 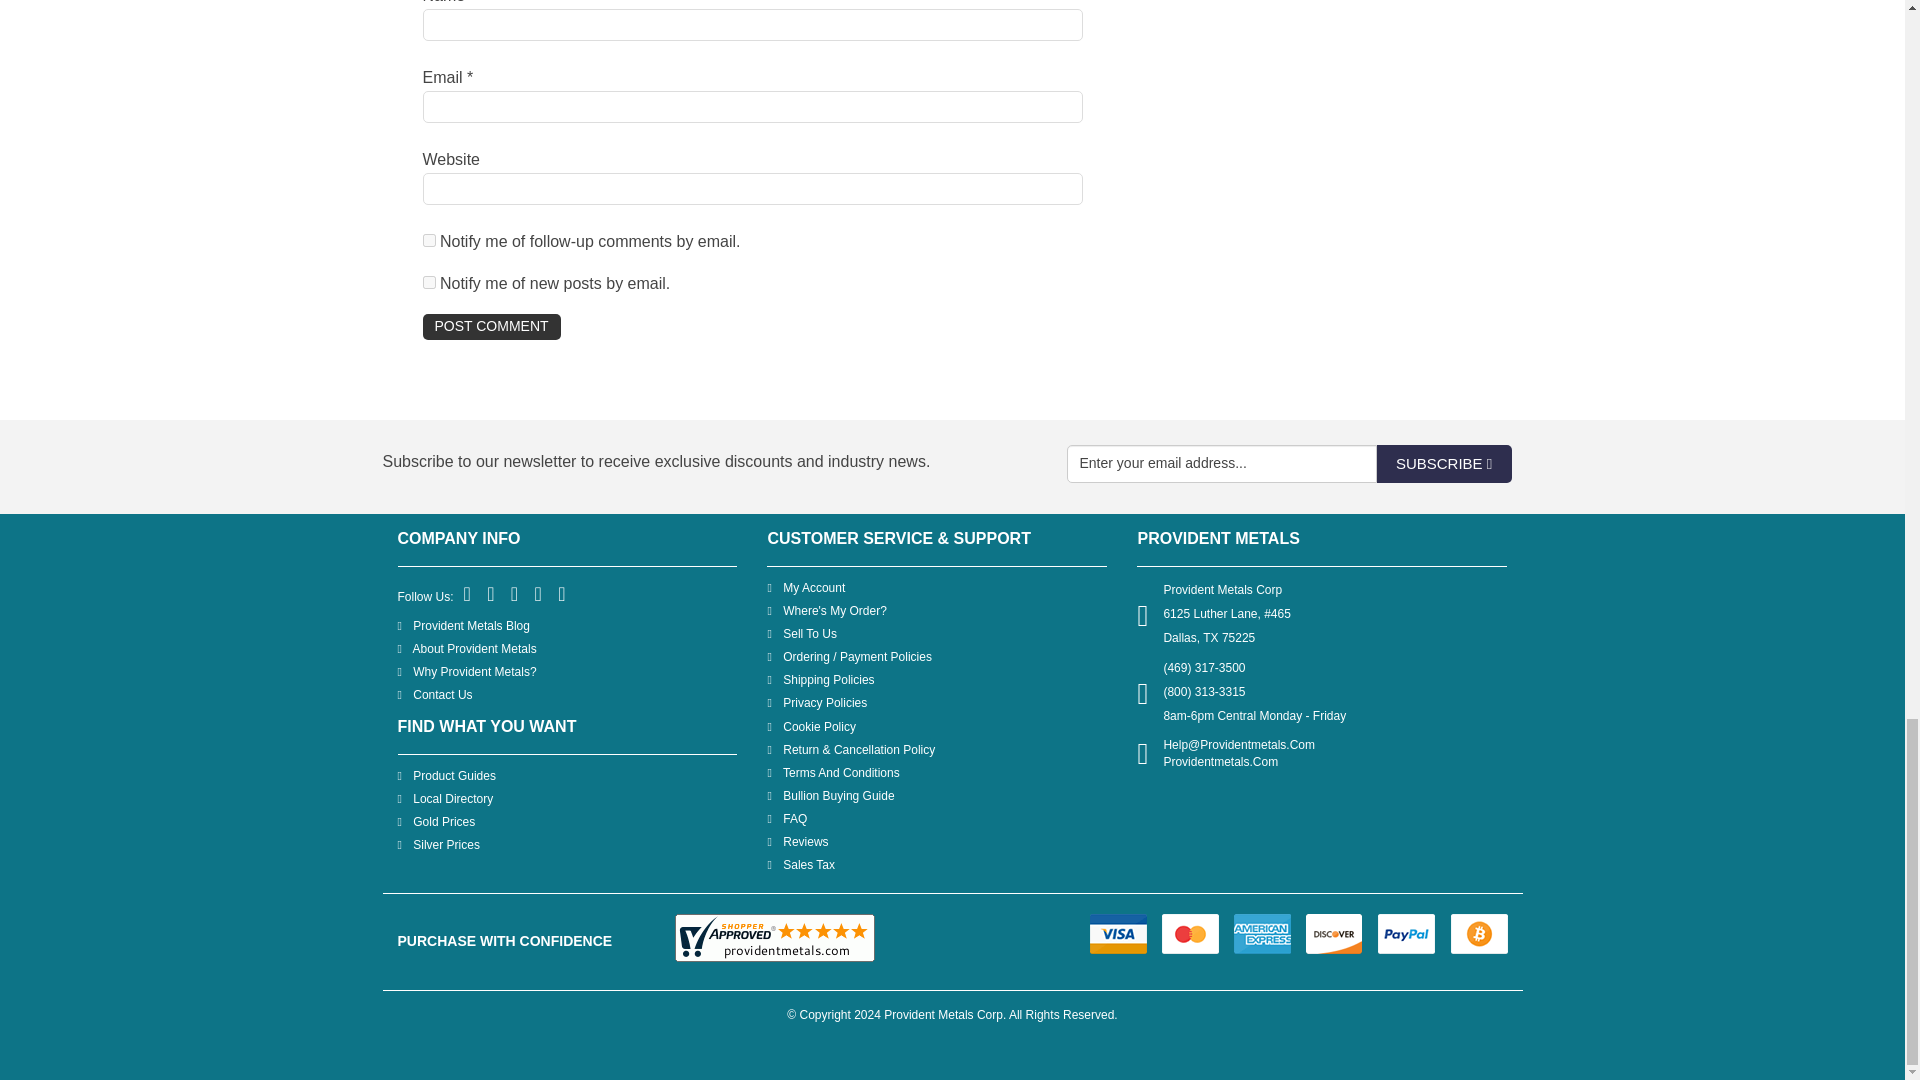 What do you see at coordinates (428, 282) in the screenshot?
I see `subscribe` at bounding box center [428, 282].